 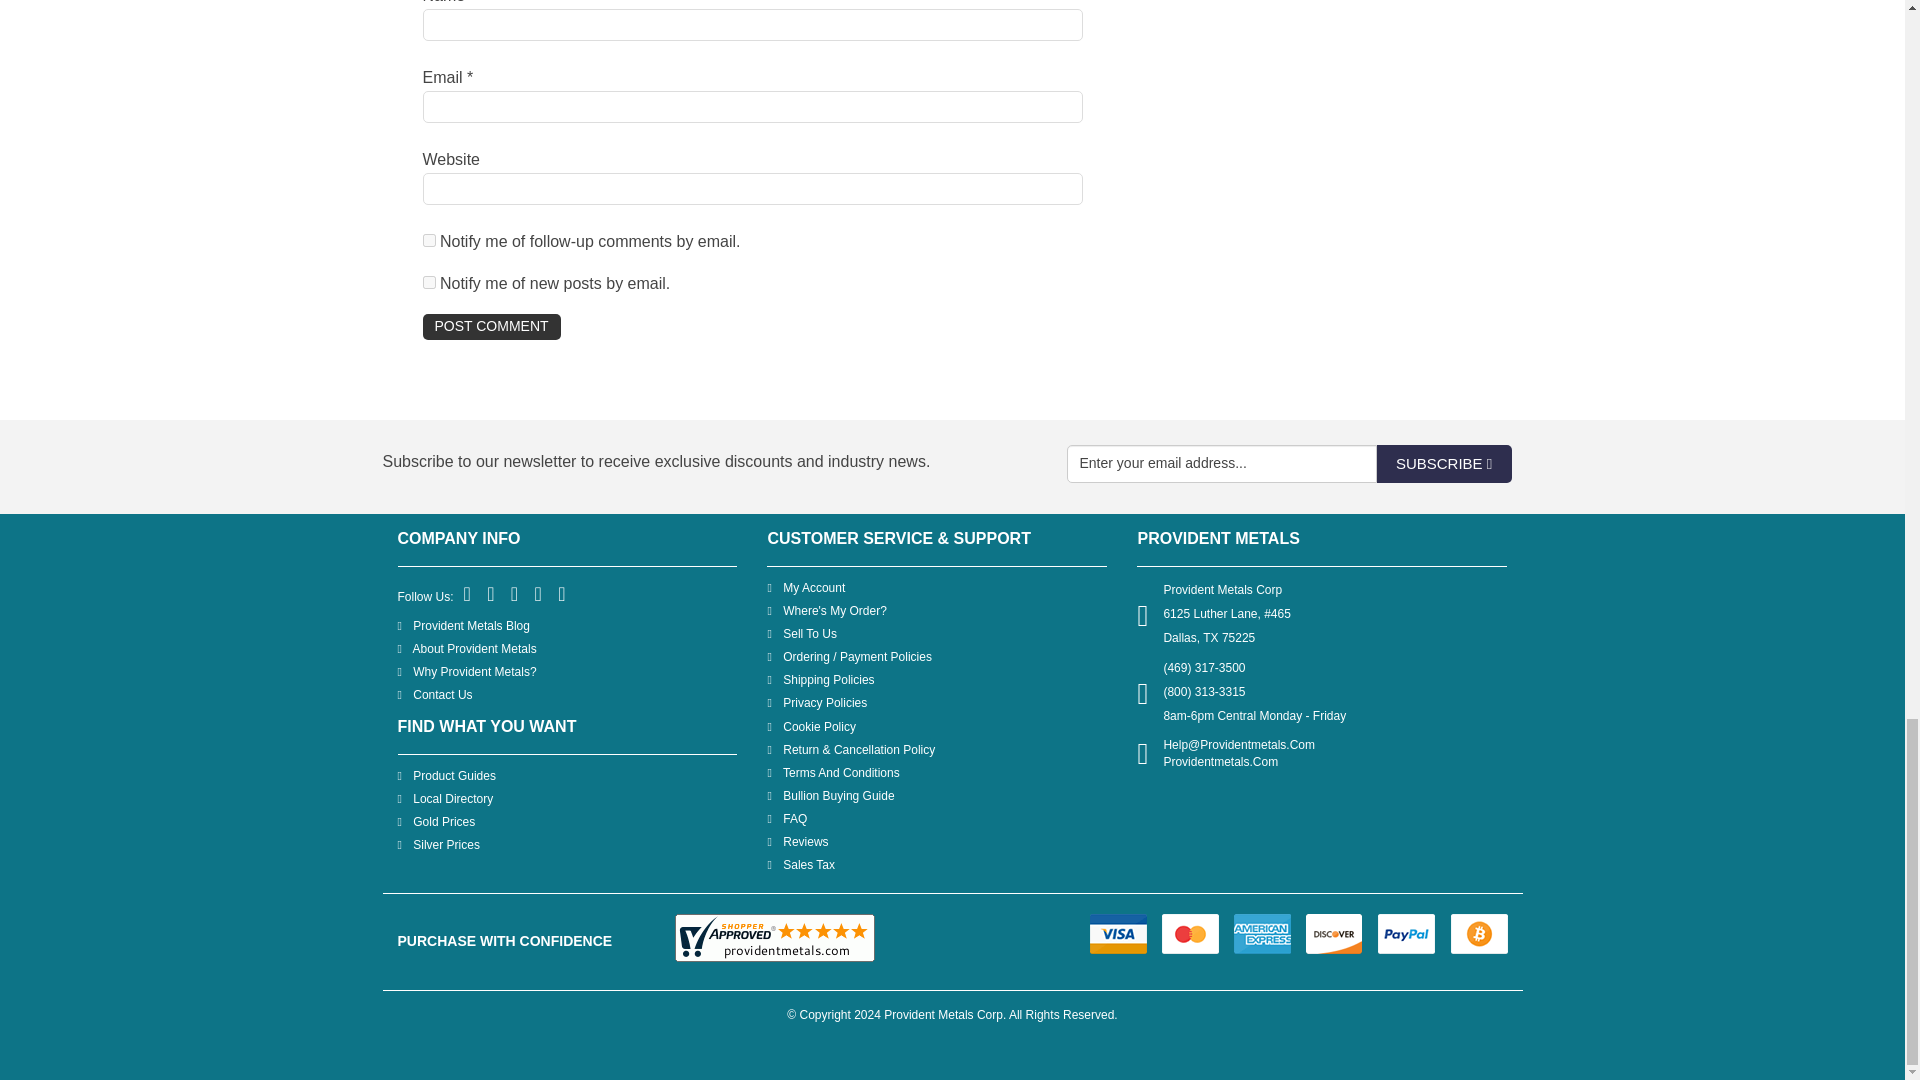 What do you see at coordinates (428, 282) in the screenshot?
I see `subscribe` at bounding box center [428, 282].